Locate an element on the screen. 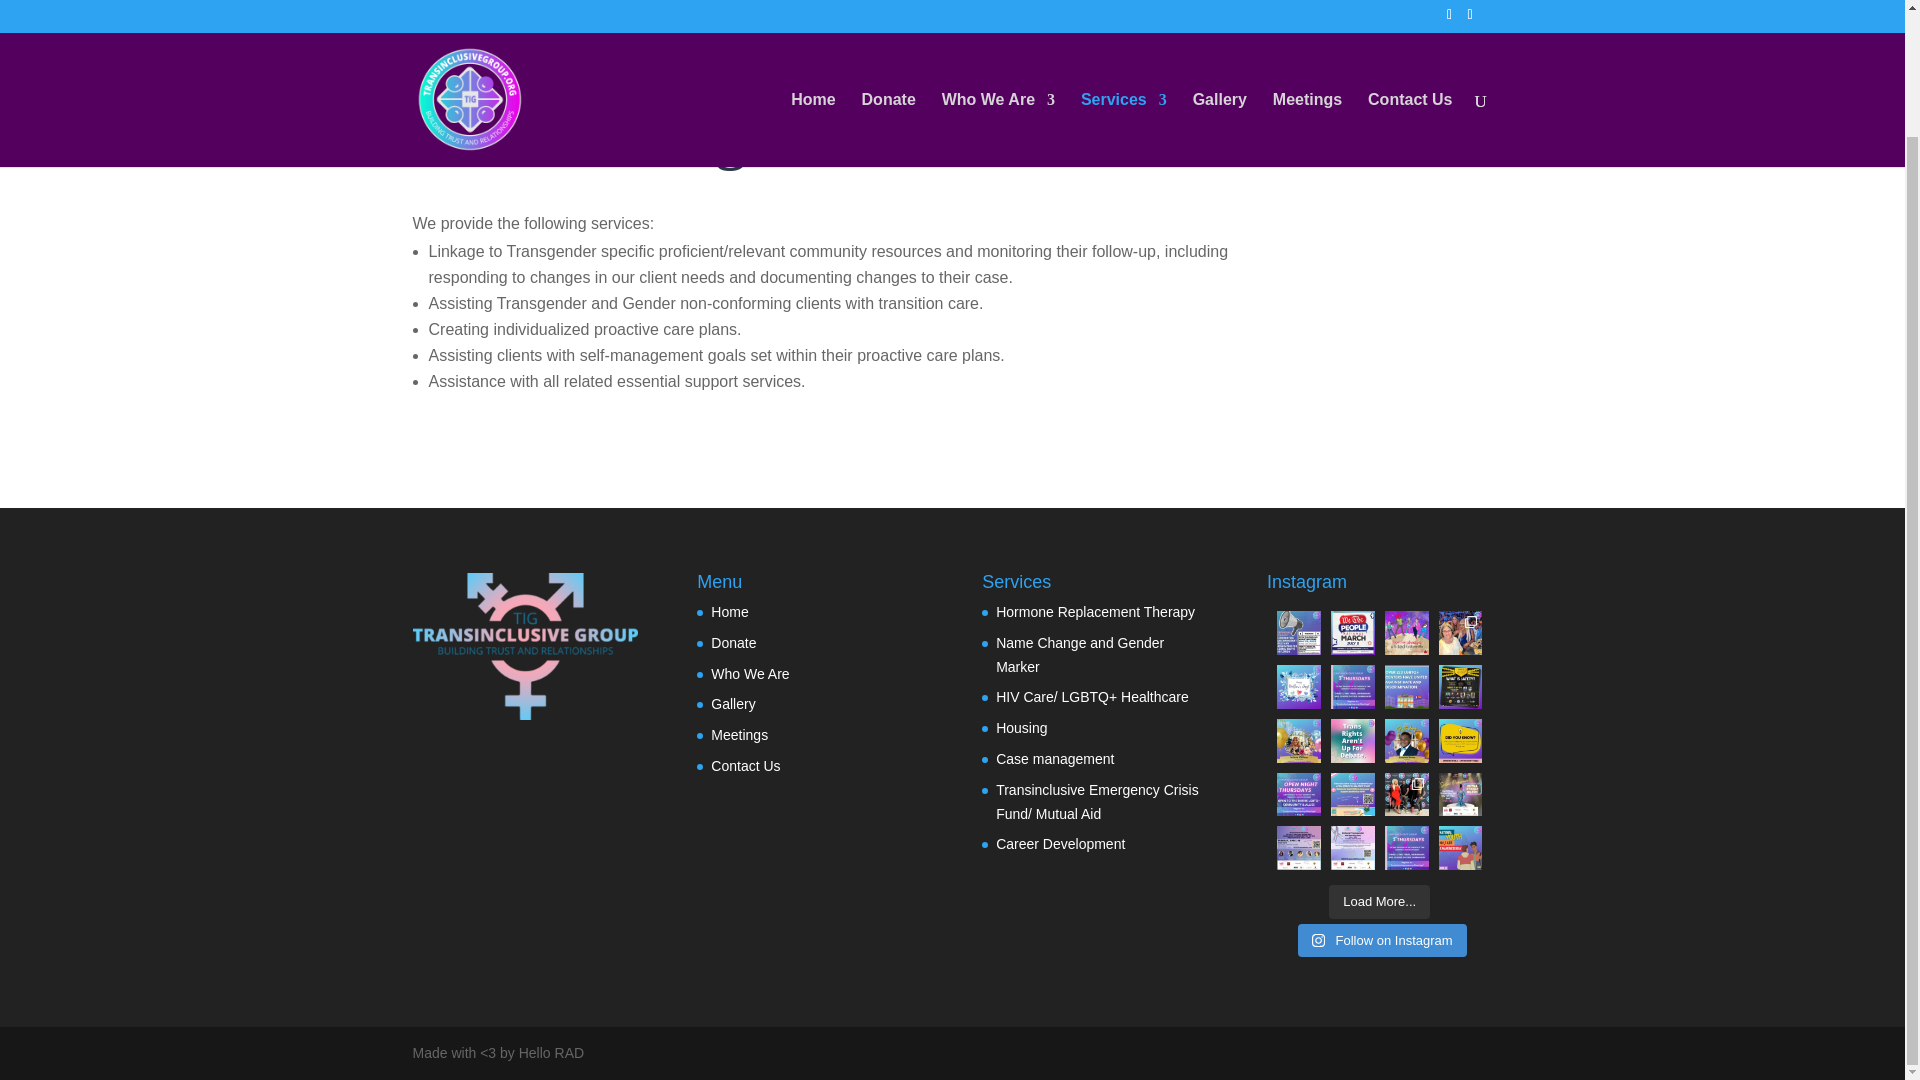 The width and height of the screenshot is (1920, 1080). Who We Are is located at coordinates (998, 12).